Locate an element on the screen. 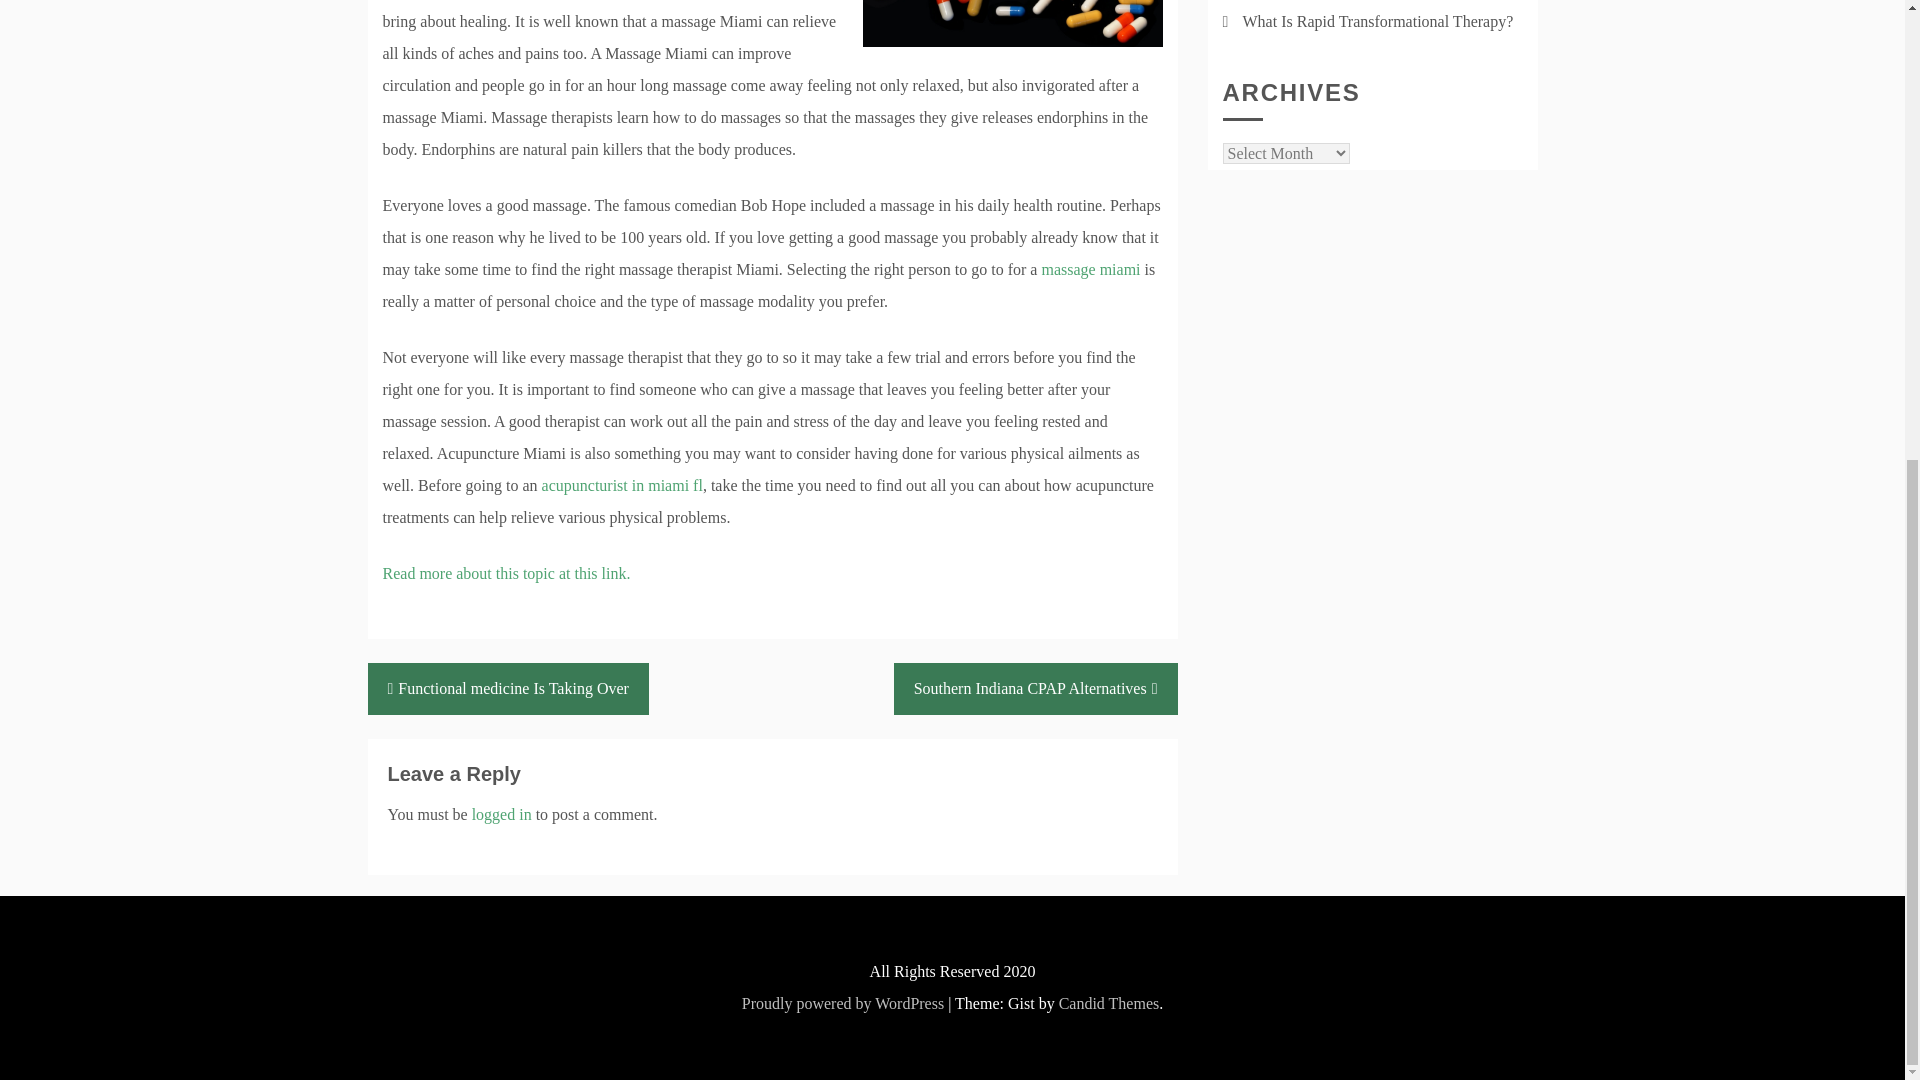  Acupuncture miami is located at coordinates (1090, 269).